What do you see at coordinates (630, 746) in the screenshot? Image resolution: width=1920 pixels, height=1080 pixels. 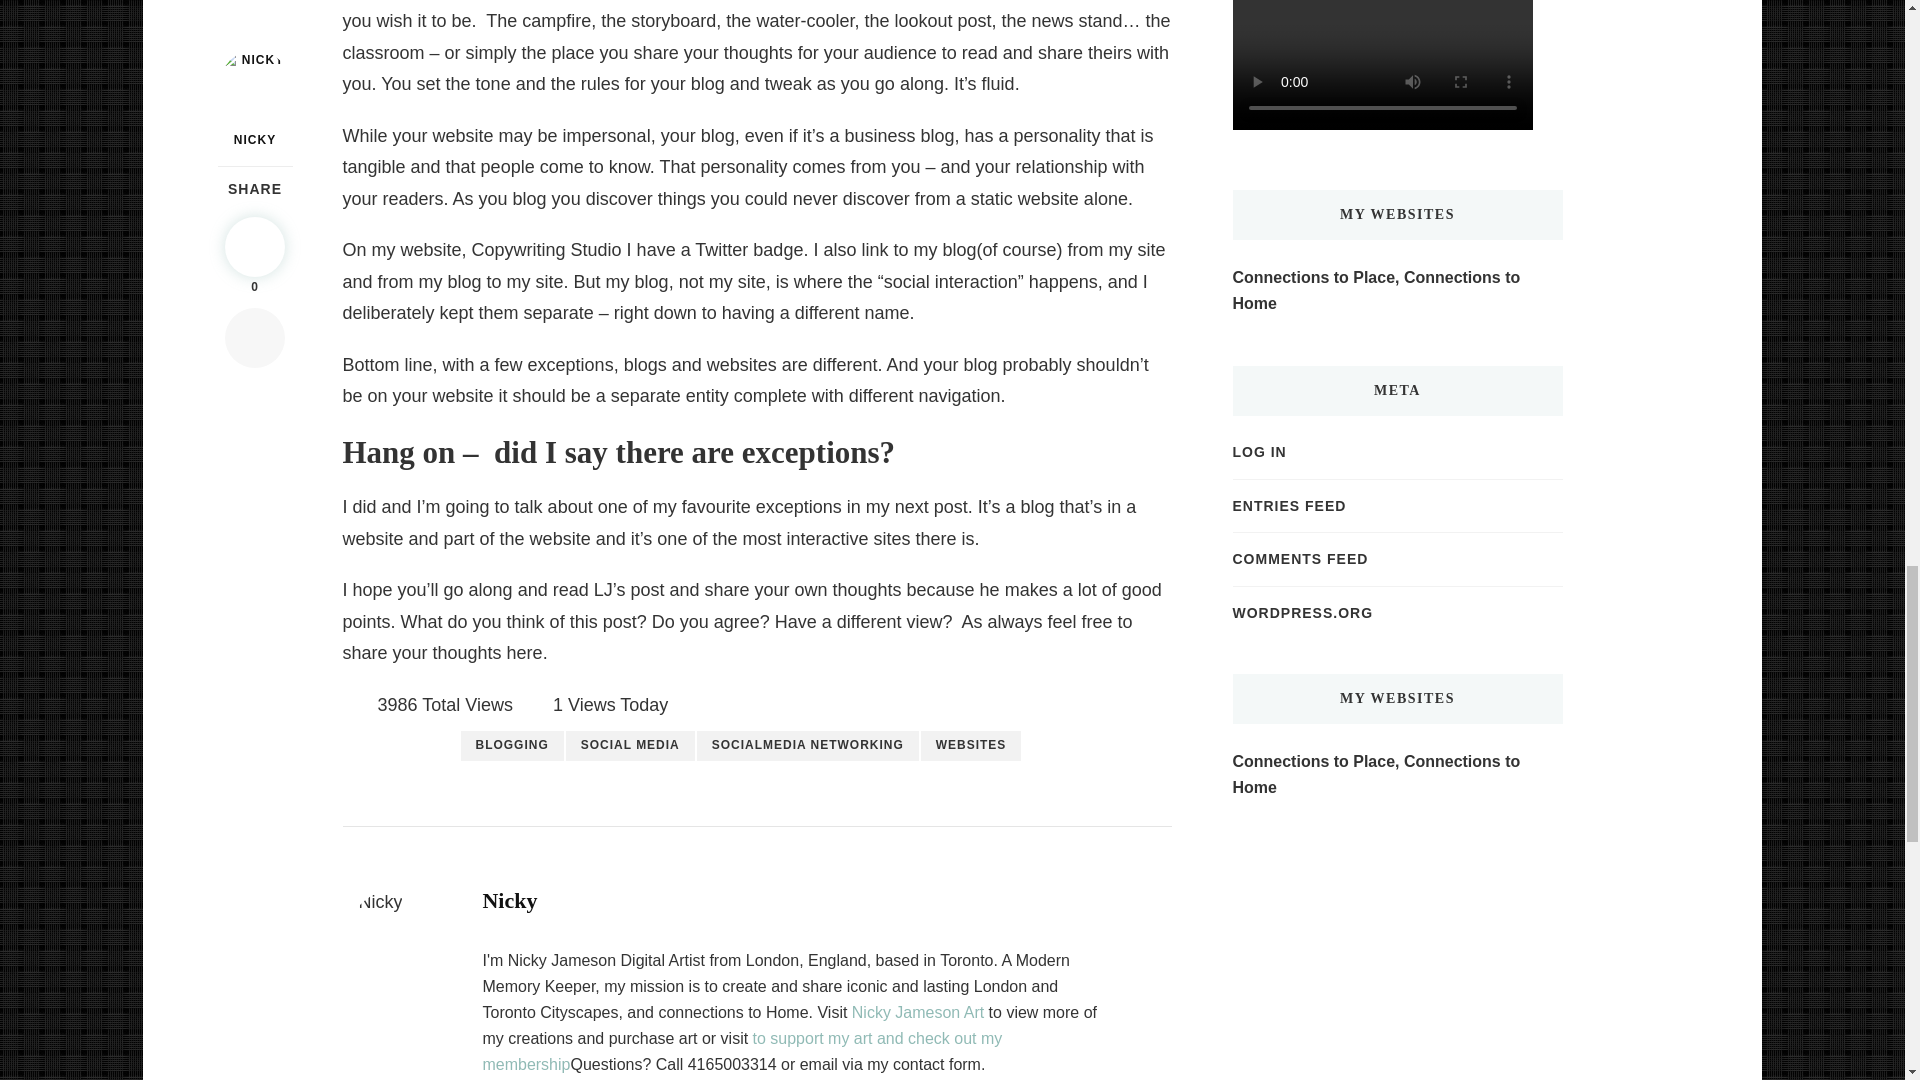 I see `SOCIAL MEDIA` at bounding box center [630, 746].